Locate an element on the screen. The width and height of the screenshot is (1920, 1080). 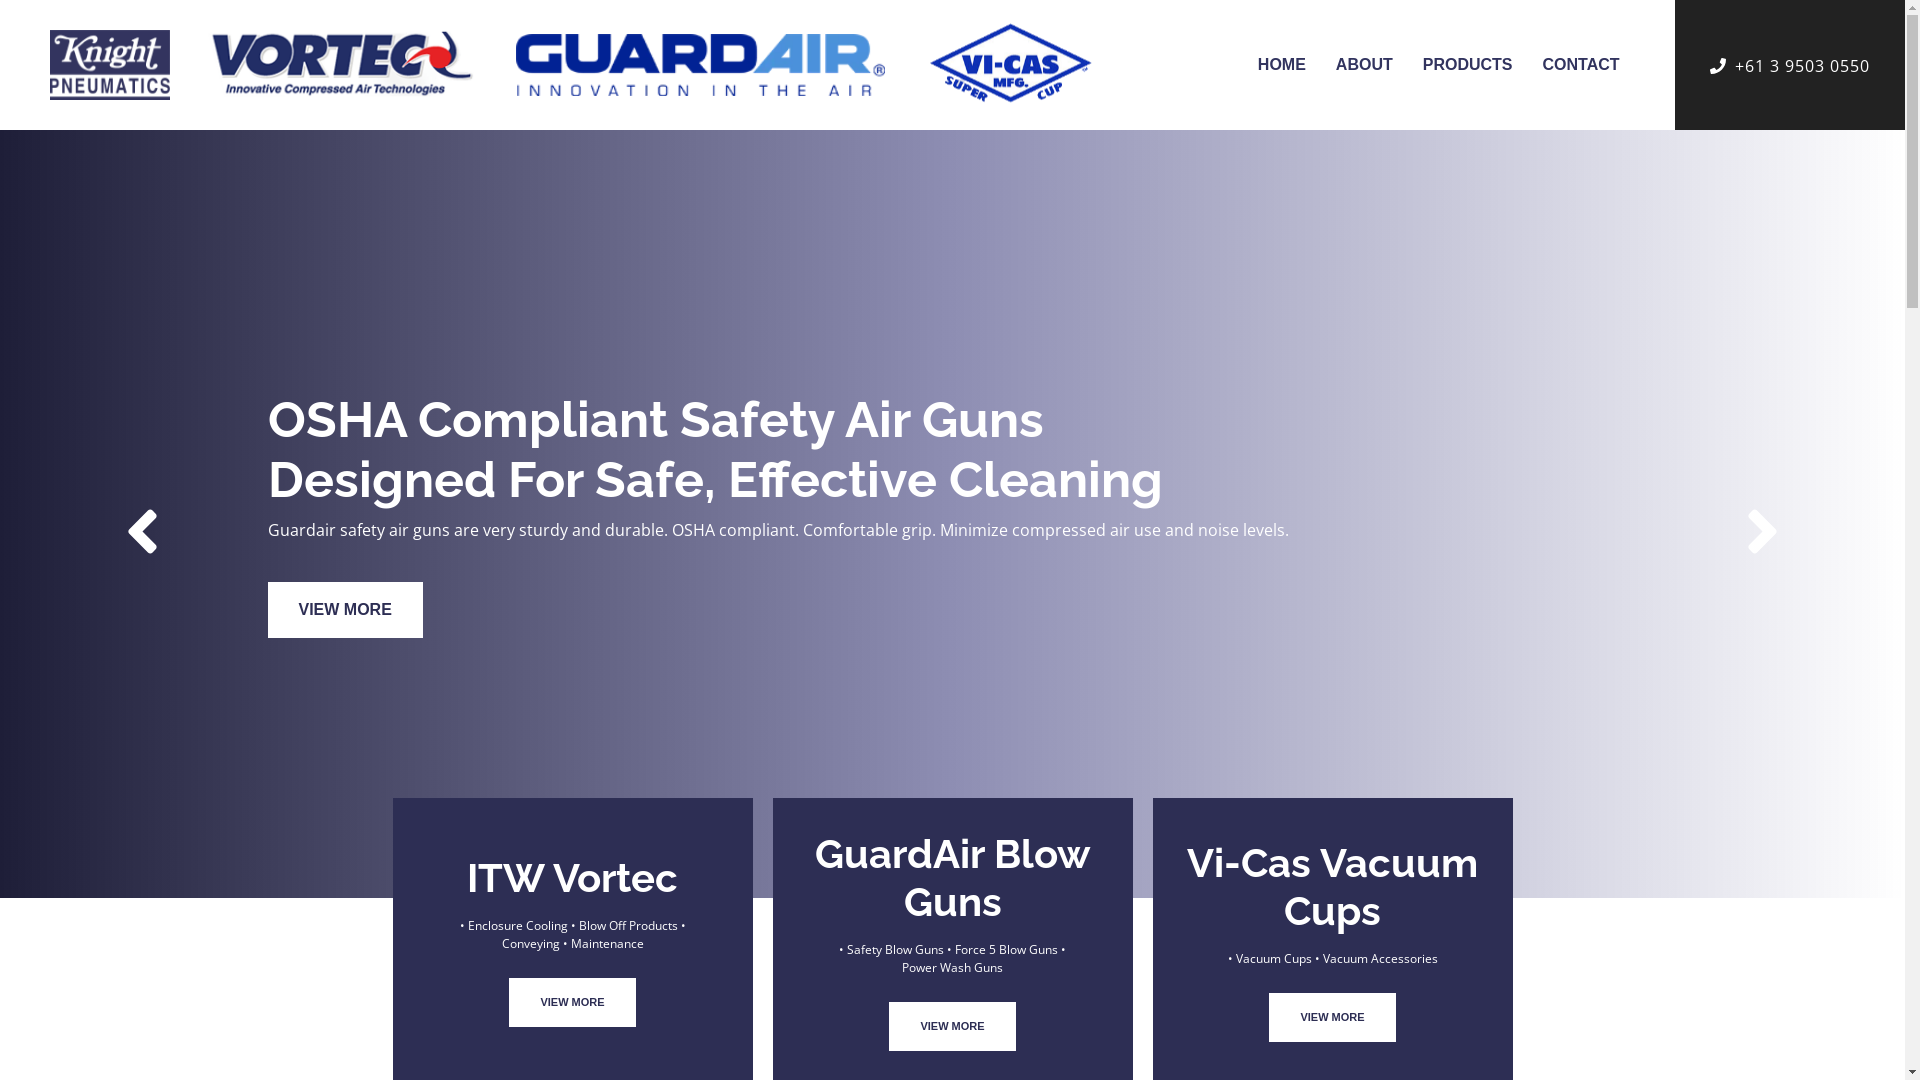
VIEW MORE is located at coordinates (346, 610).